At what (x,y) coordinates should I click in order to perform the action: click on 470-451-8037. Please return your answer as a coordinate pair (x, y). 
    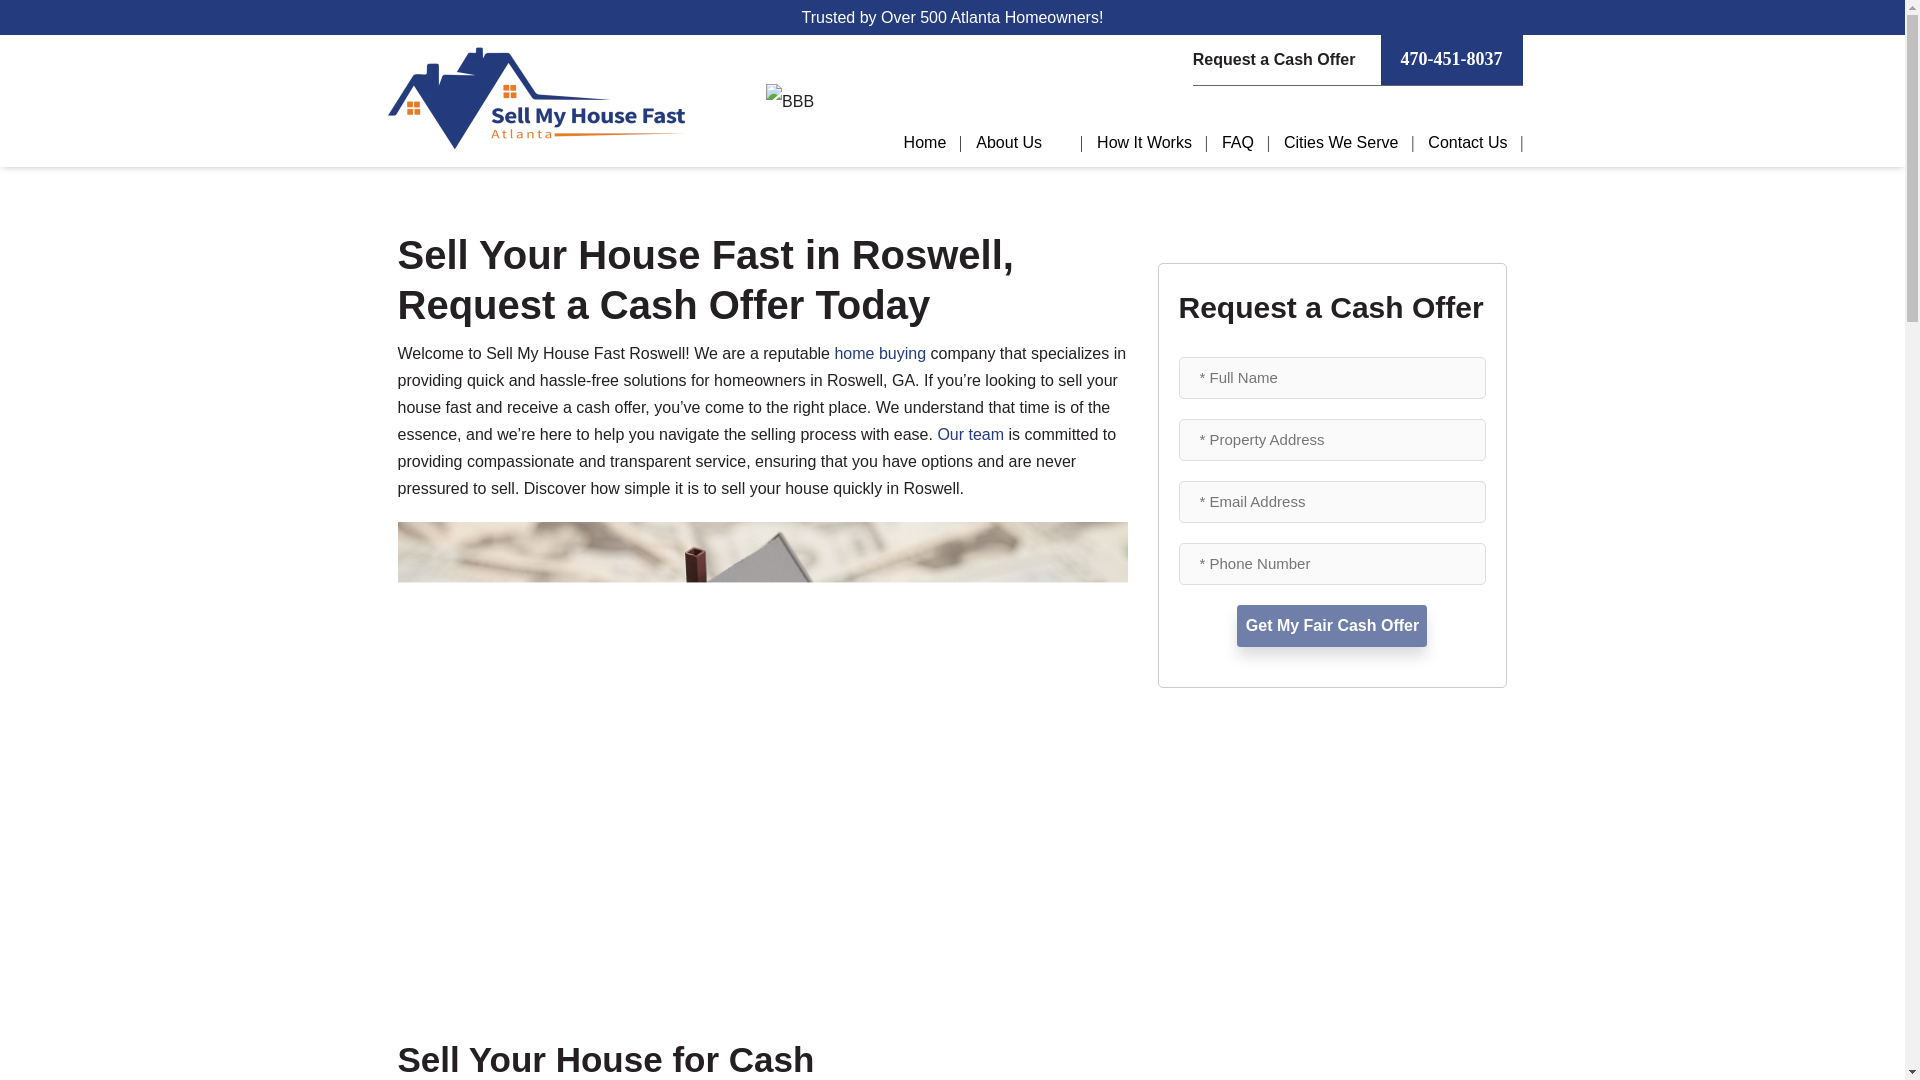
    Looking at the image, I should click on (1451, 60).